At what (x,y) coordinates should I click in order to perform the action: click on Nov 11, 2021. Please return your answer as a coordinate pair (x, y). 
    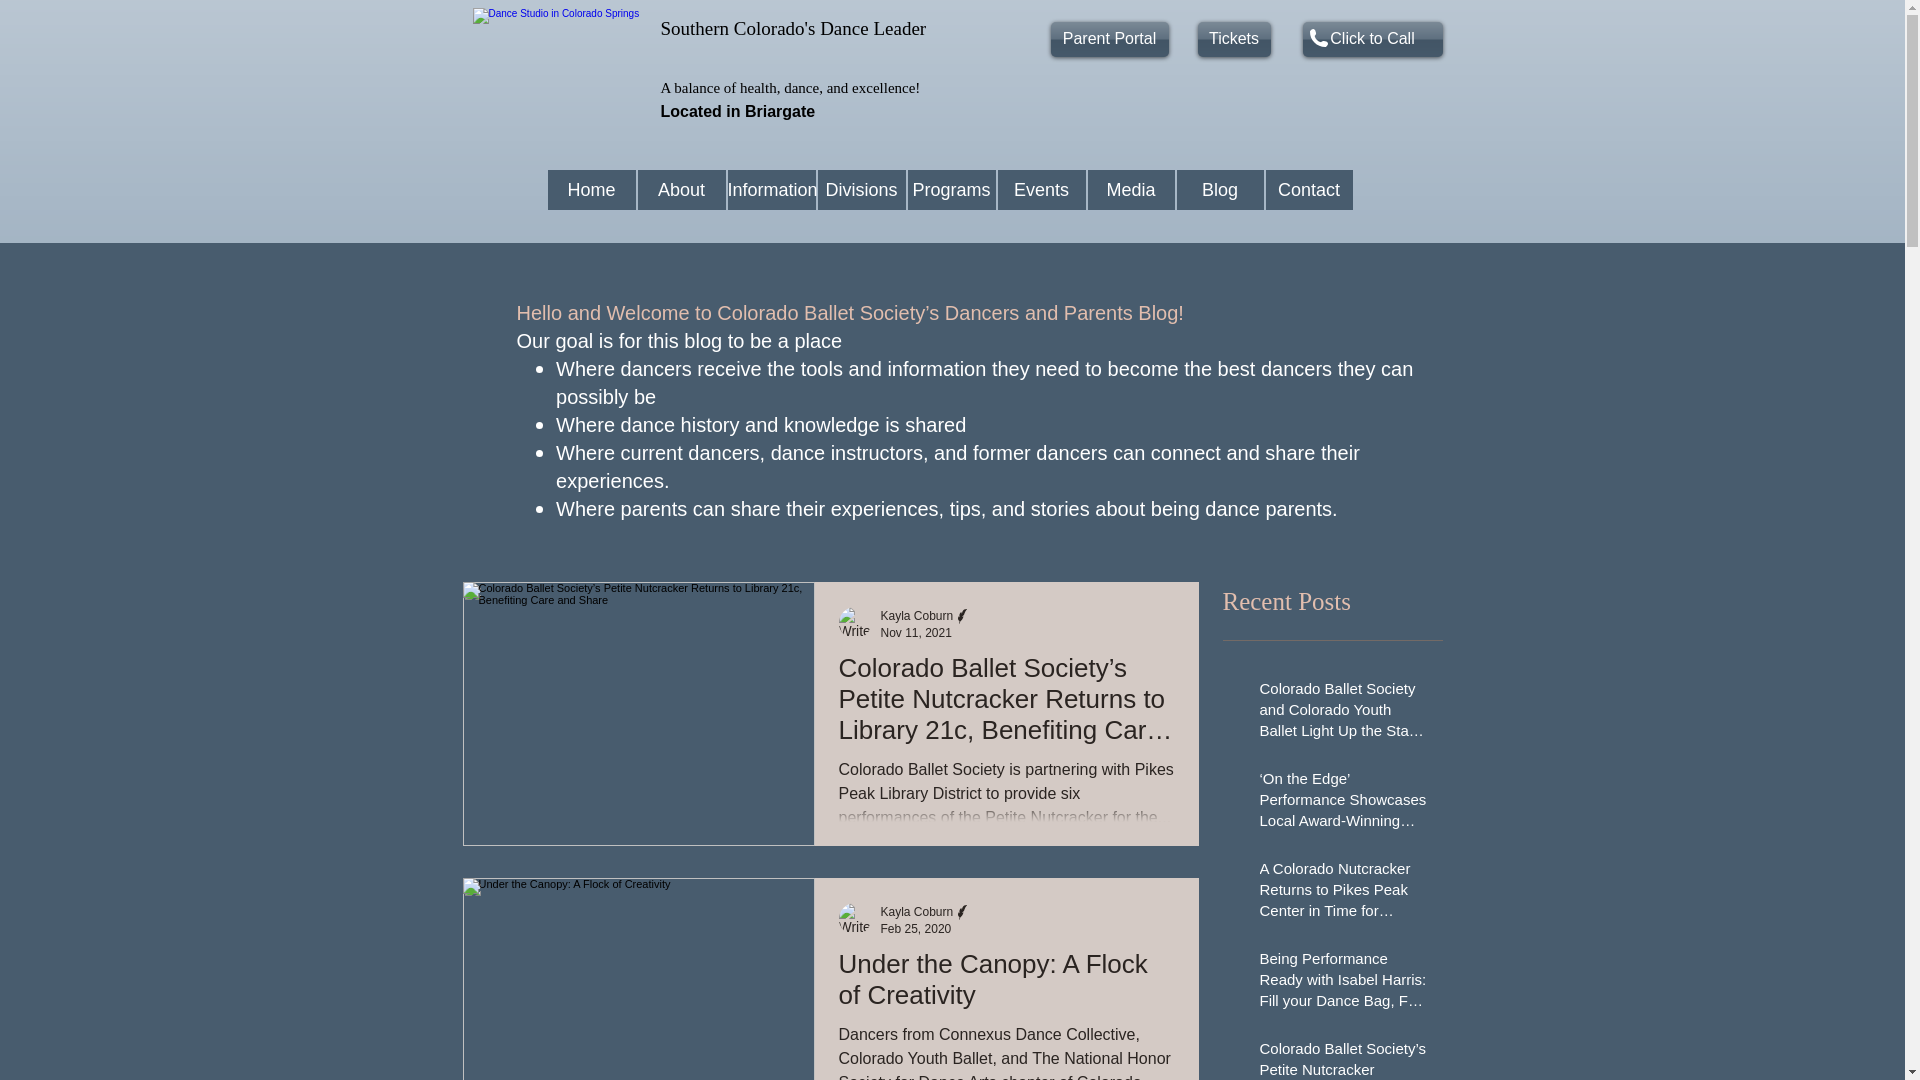
    Looking at the image, I should click on (914, 633).